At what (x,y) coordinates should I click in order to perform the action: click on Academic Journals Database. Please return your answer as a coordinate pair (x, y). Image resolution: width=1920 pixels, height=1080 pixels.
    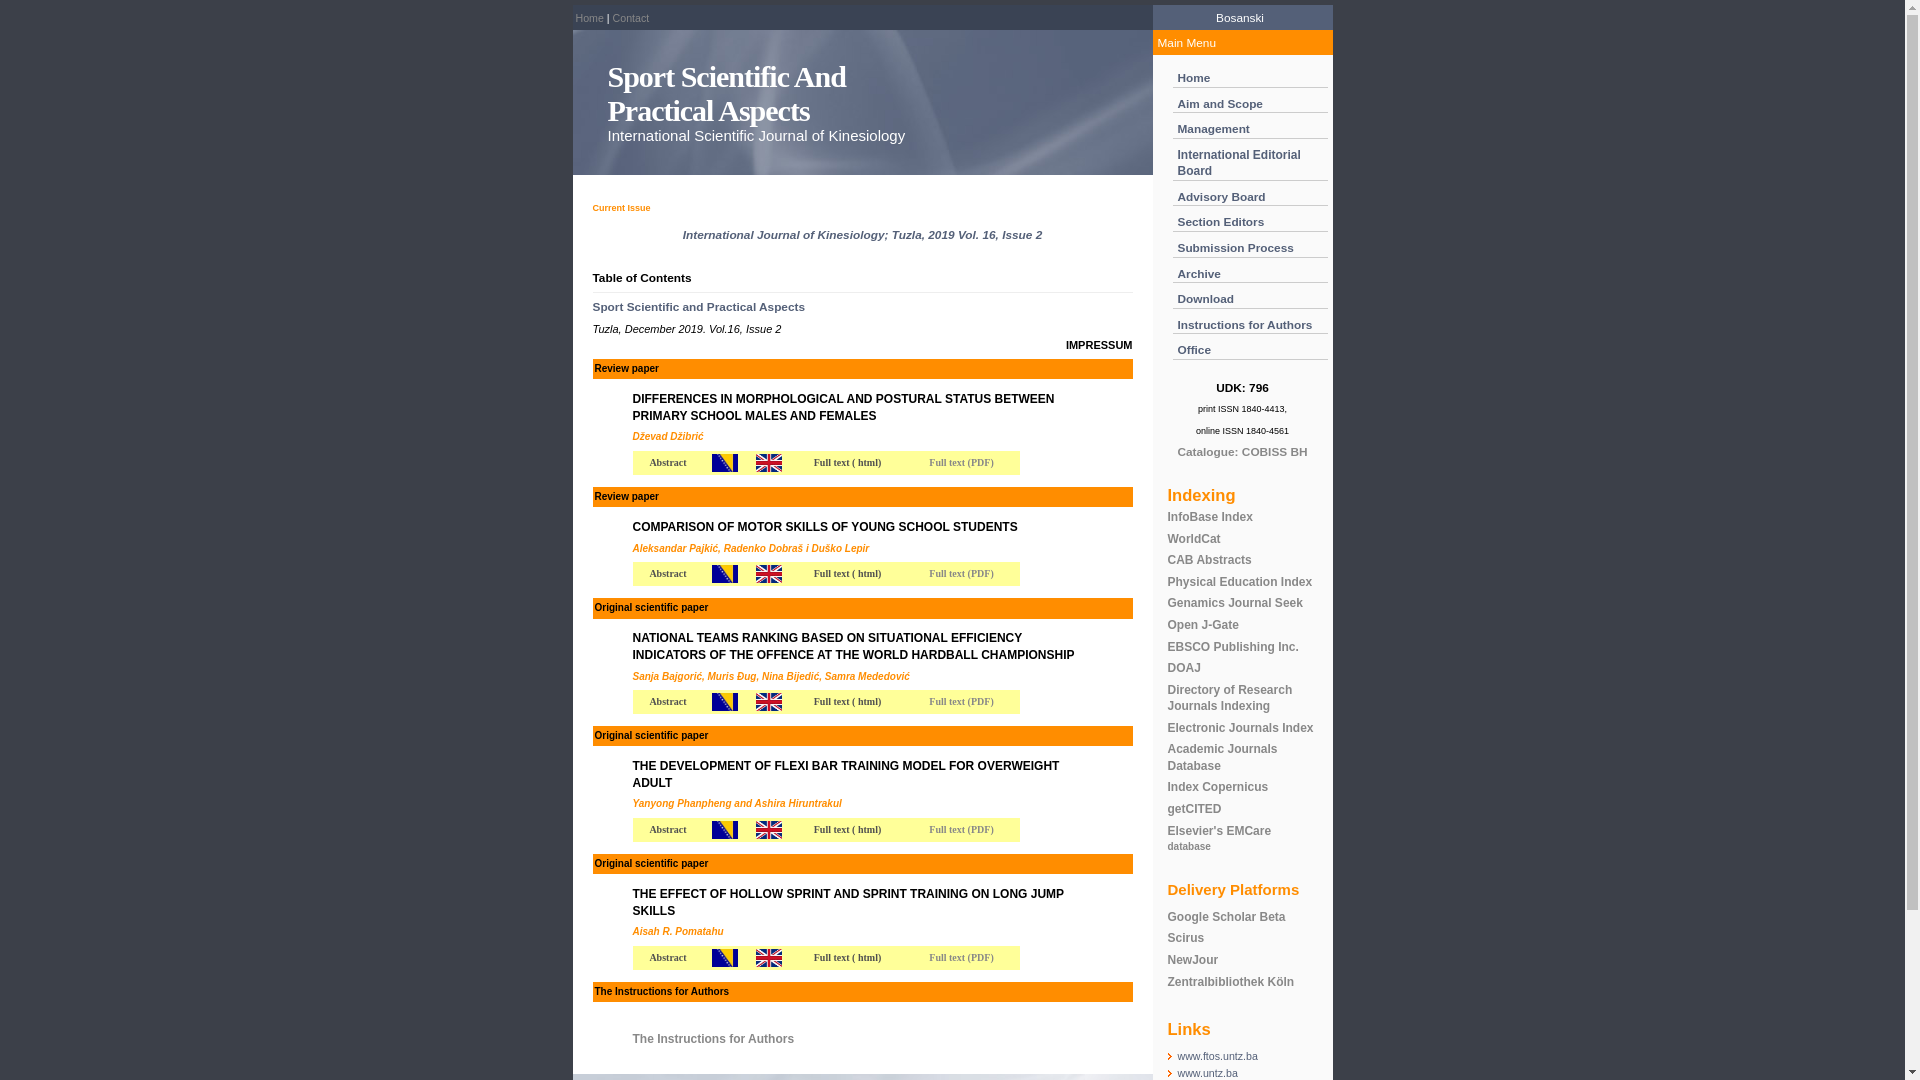
    Looking at the image, I should click on (1223, 758).